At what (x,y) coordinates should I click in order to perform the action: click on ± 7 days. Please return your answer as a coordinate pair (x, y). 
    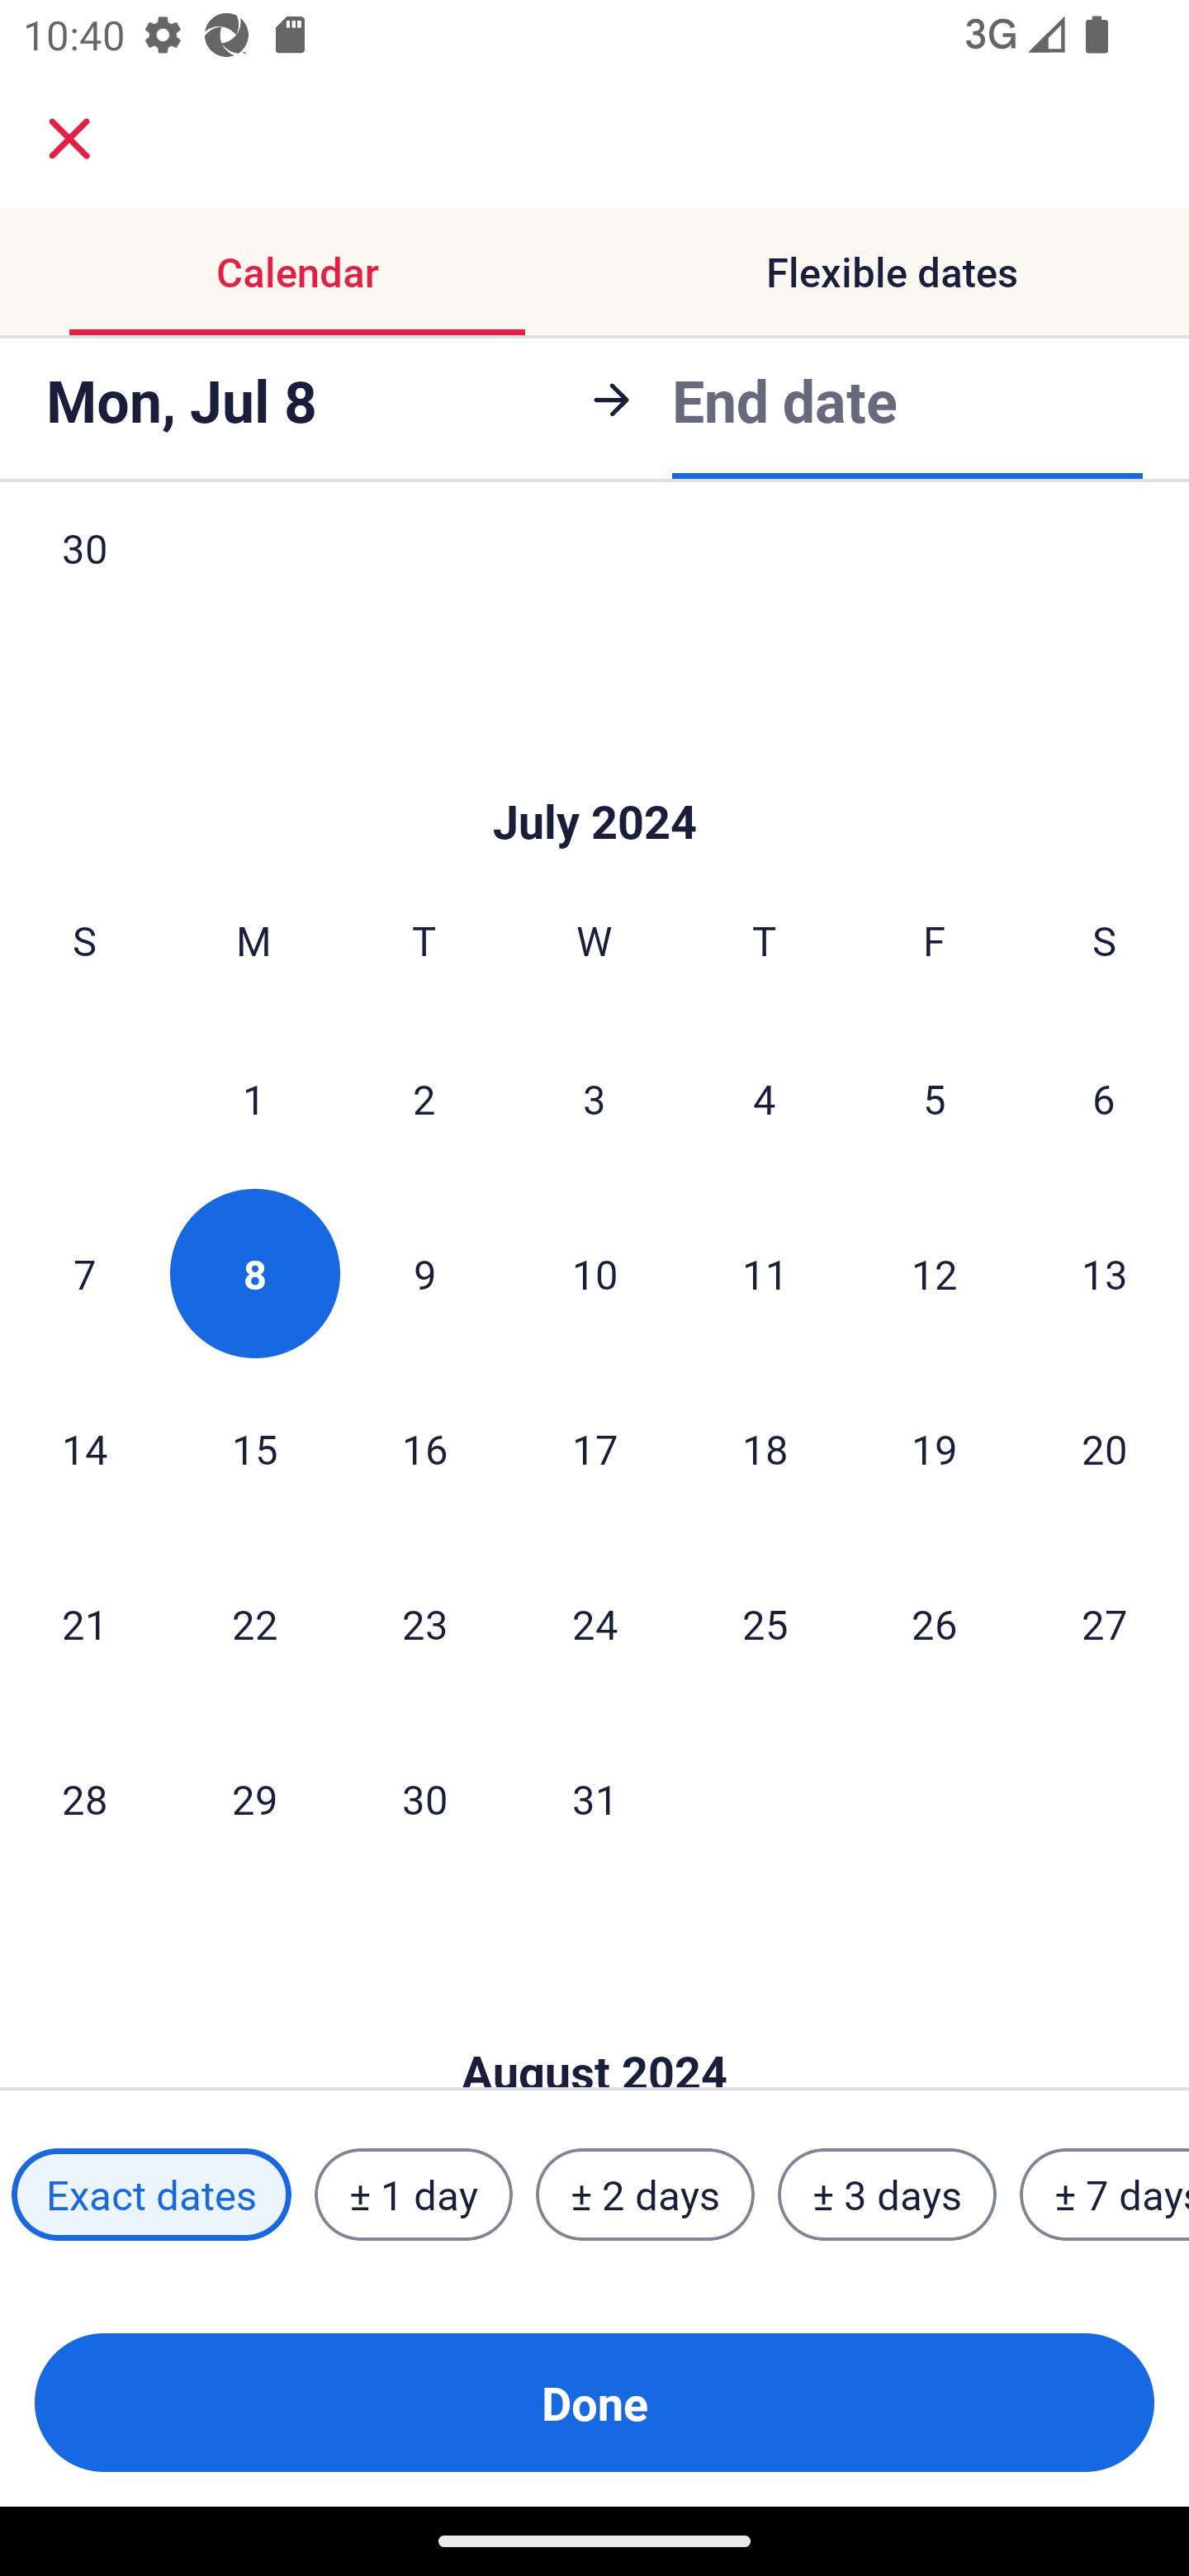
    Looking at the image, I should click on (1105, 2195).